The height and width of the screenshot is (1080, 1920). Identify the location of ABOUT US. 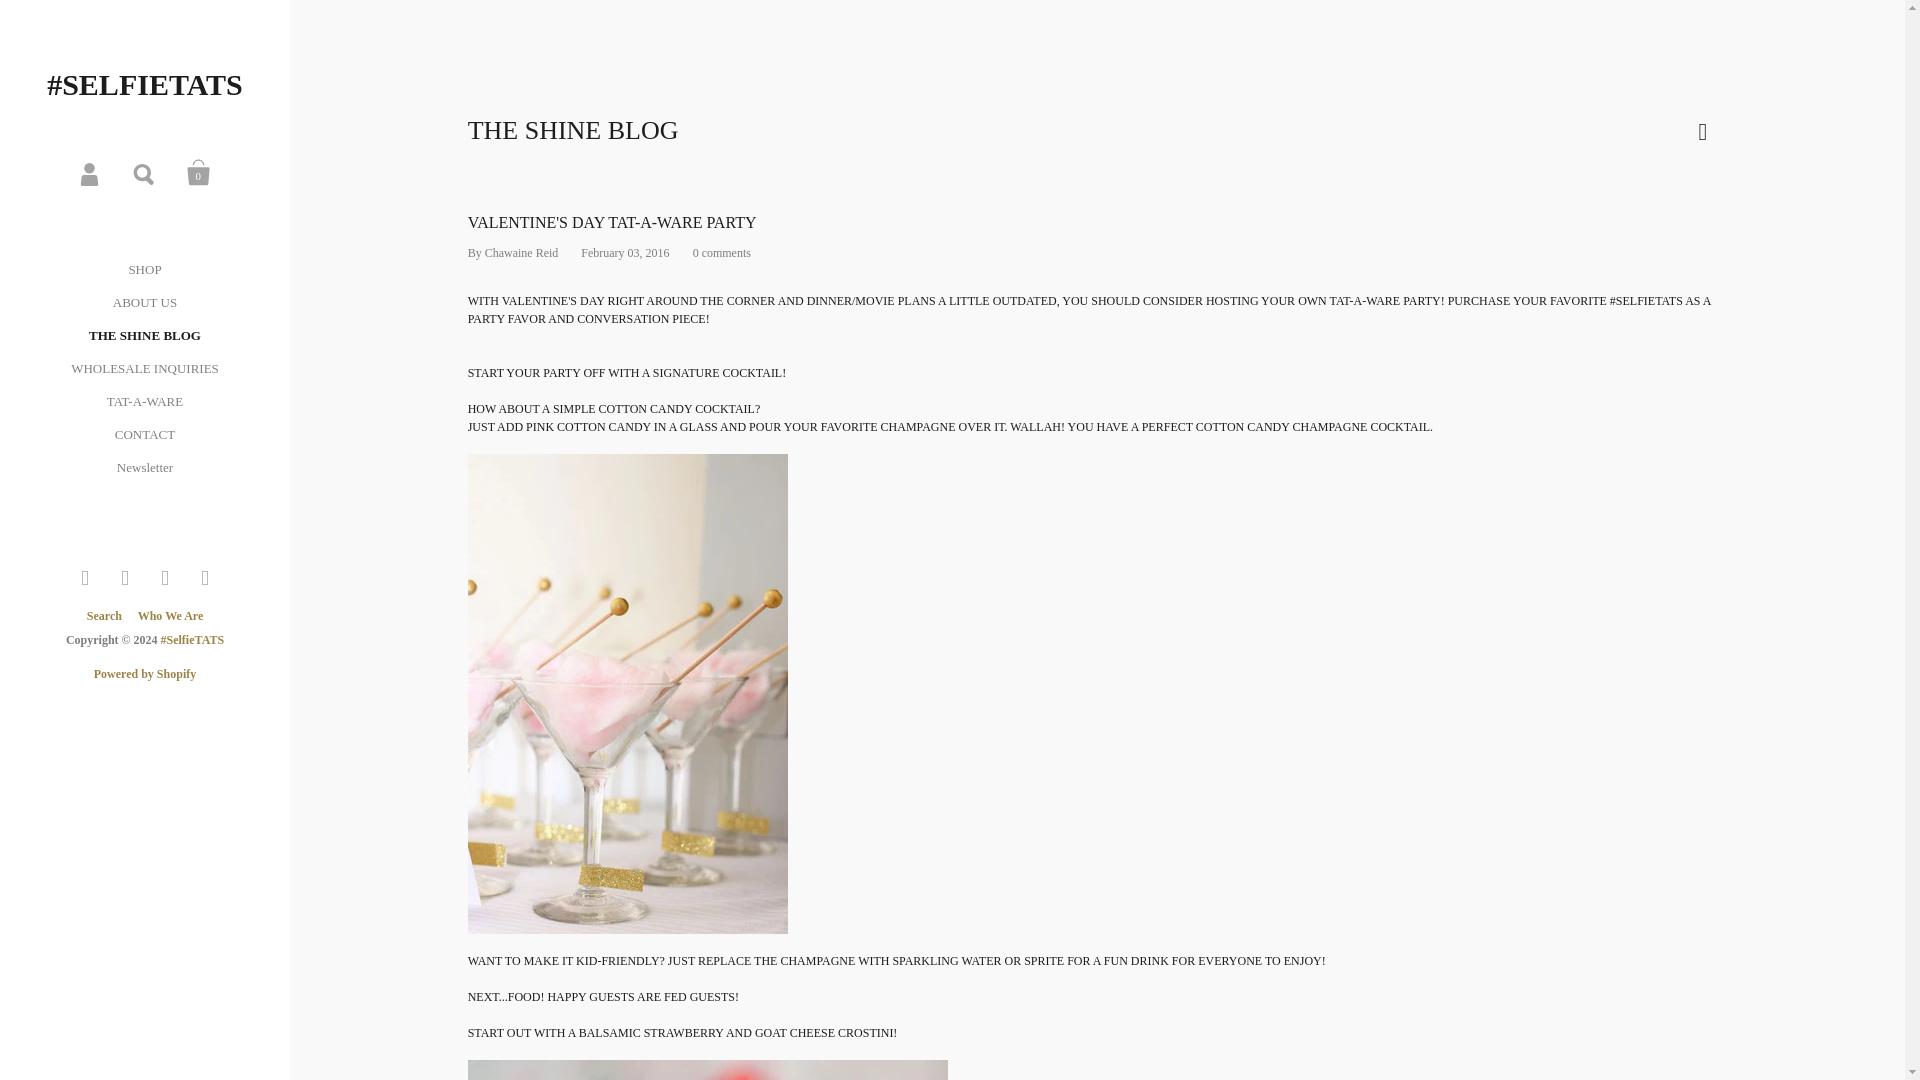
(144, 302).